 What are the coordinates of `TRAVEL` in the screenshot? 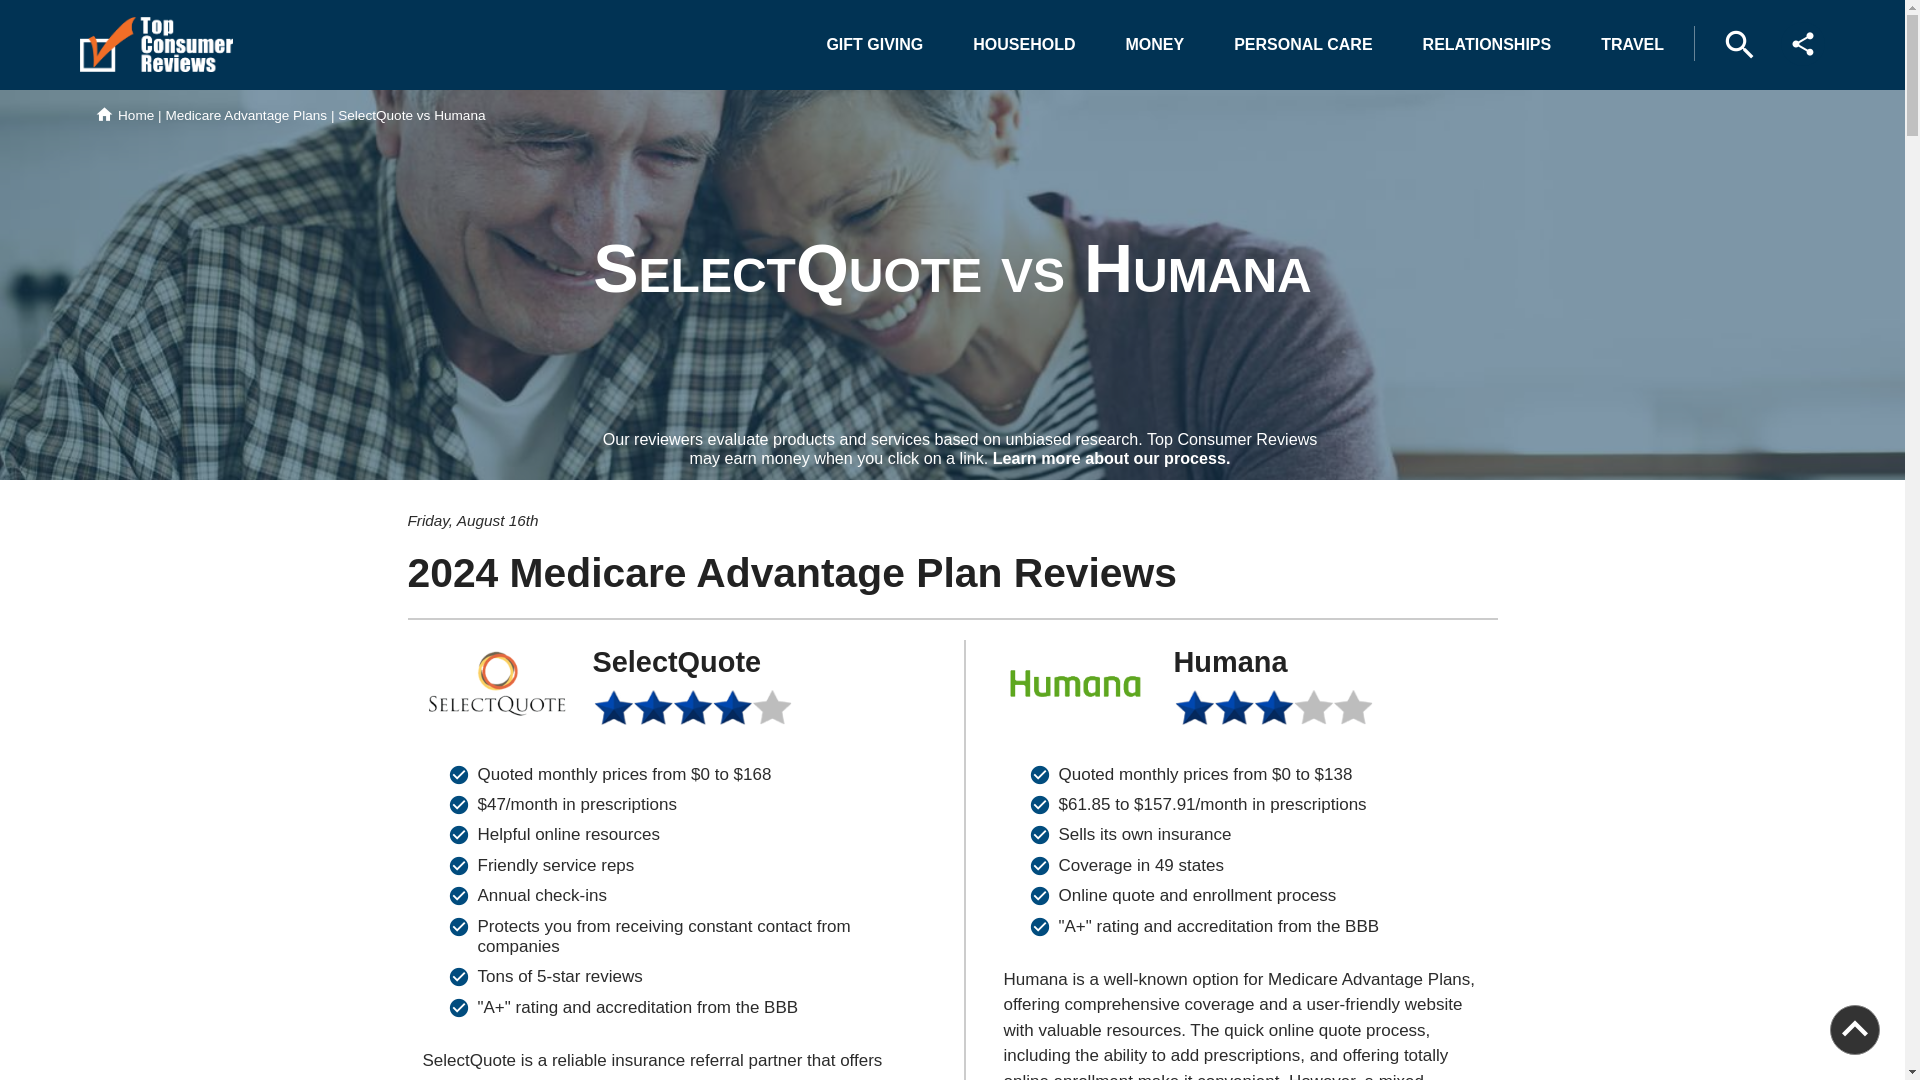 It's located at (1632, 44).